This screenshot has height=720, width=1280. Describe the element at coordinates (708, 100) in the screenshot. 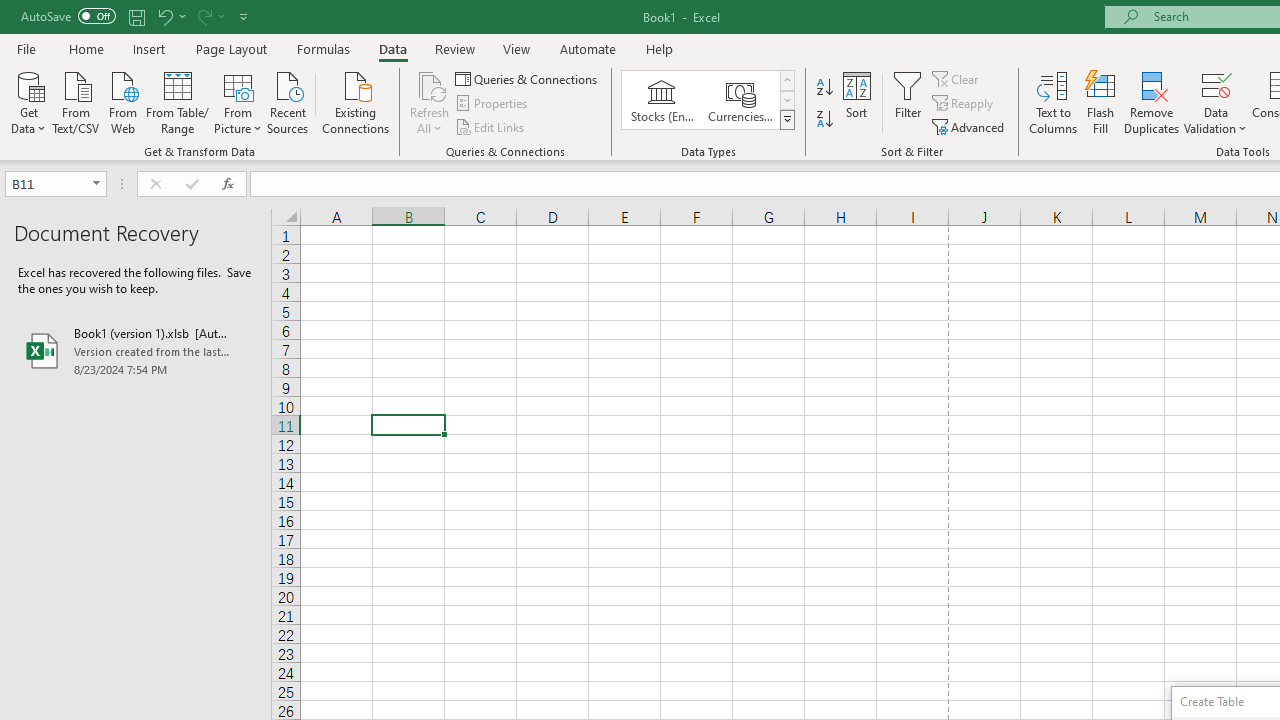

I see `AutomationID: ConvertToLinkedEntity` at that location.